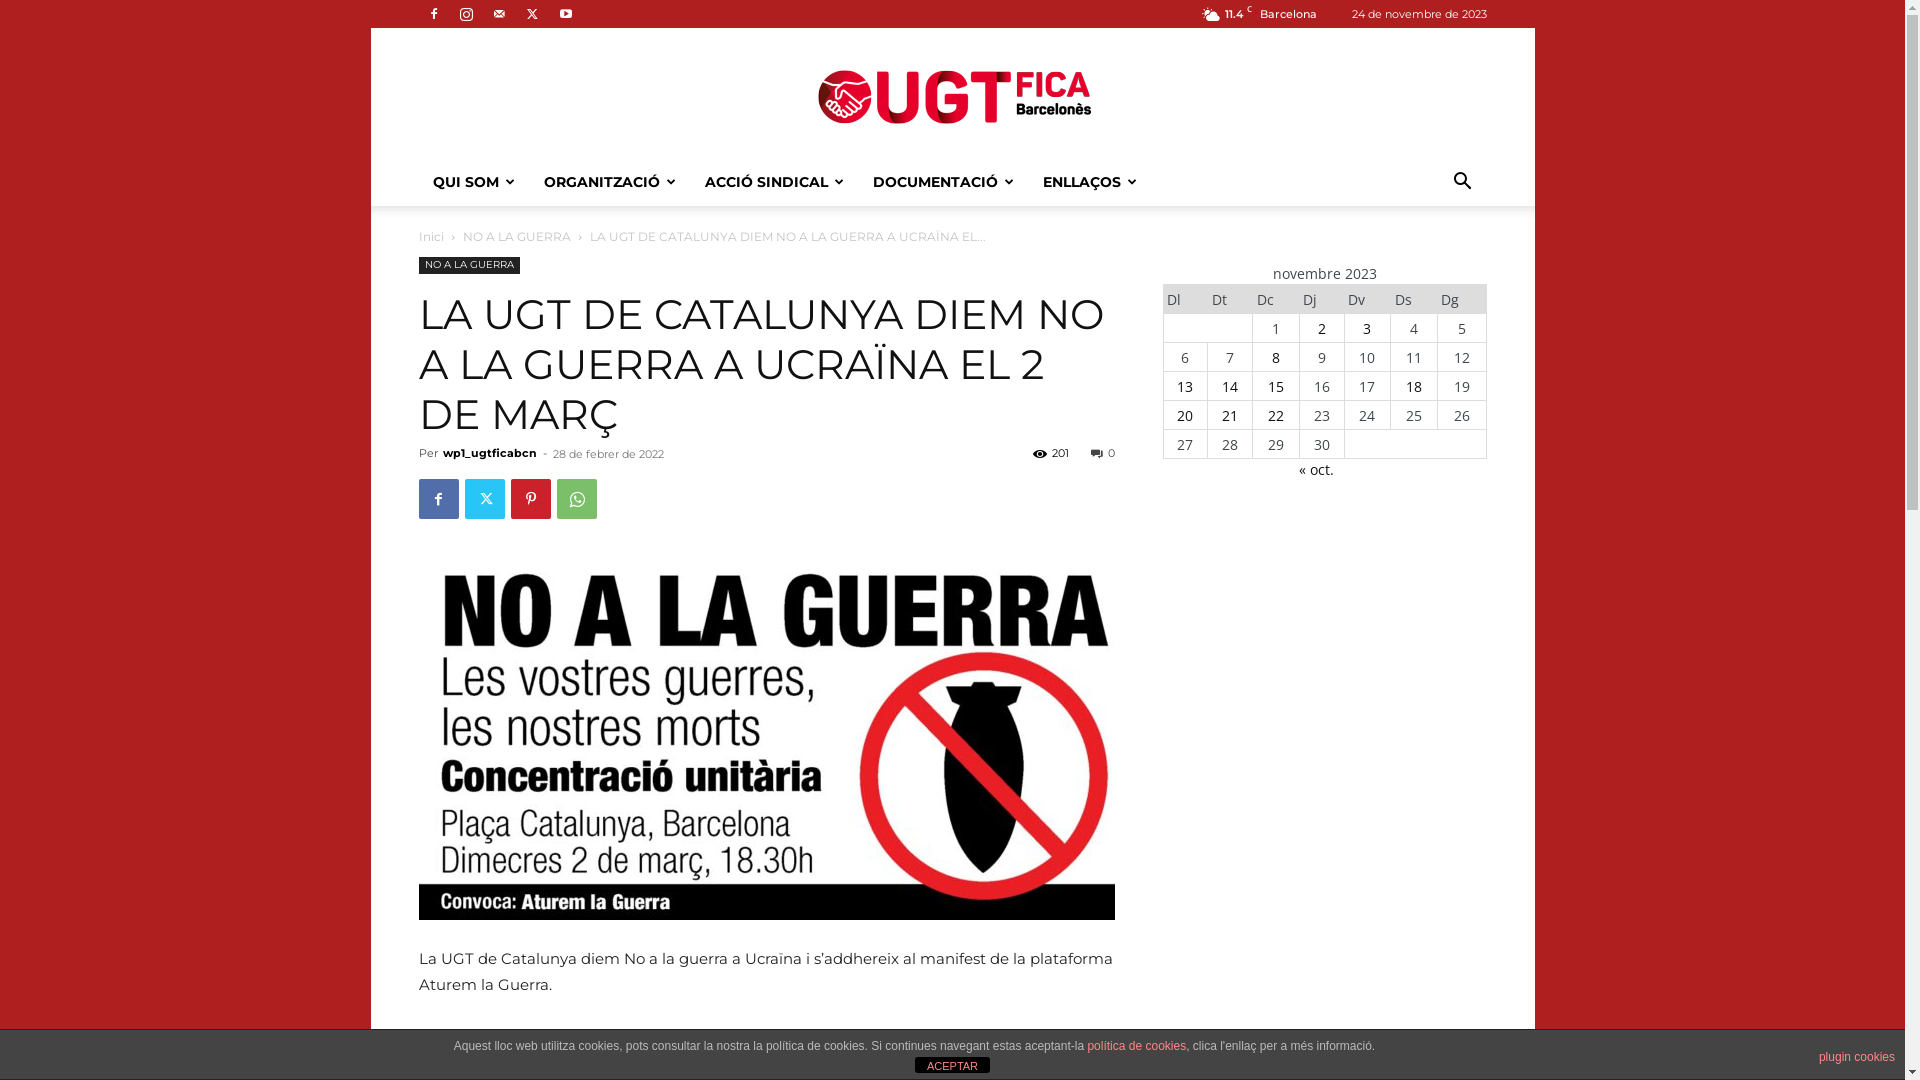  I want to click on Twitter, so click(533, 14).